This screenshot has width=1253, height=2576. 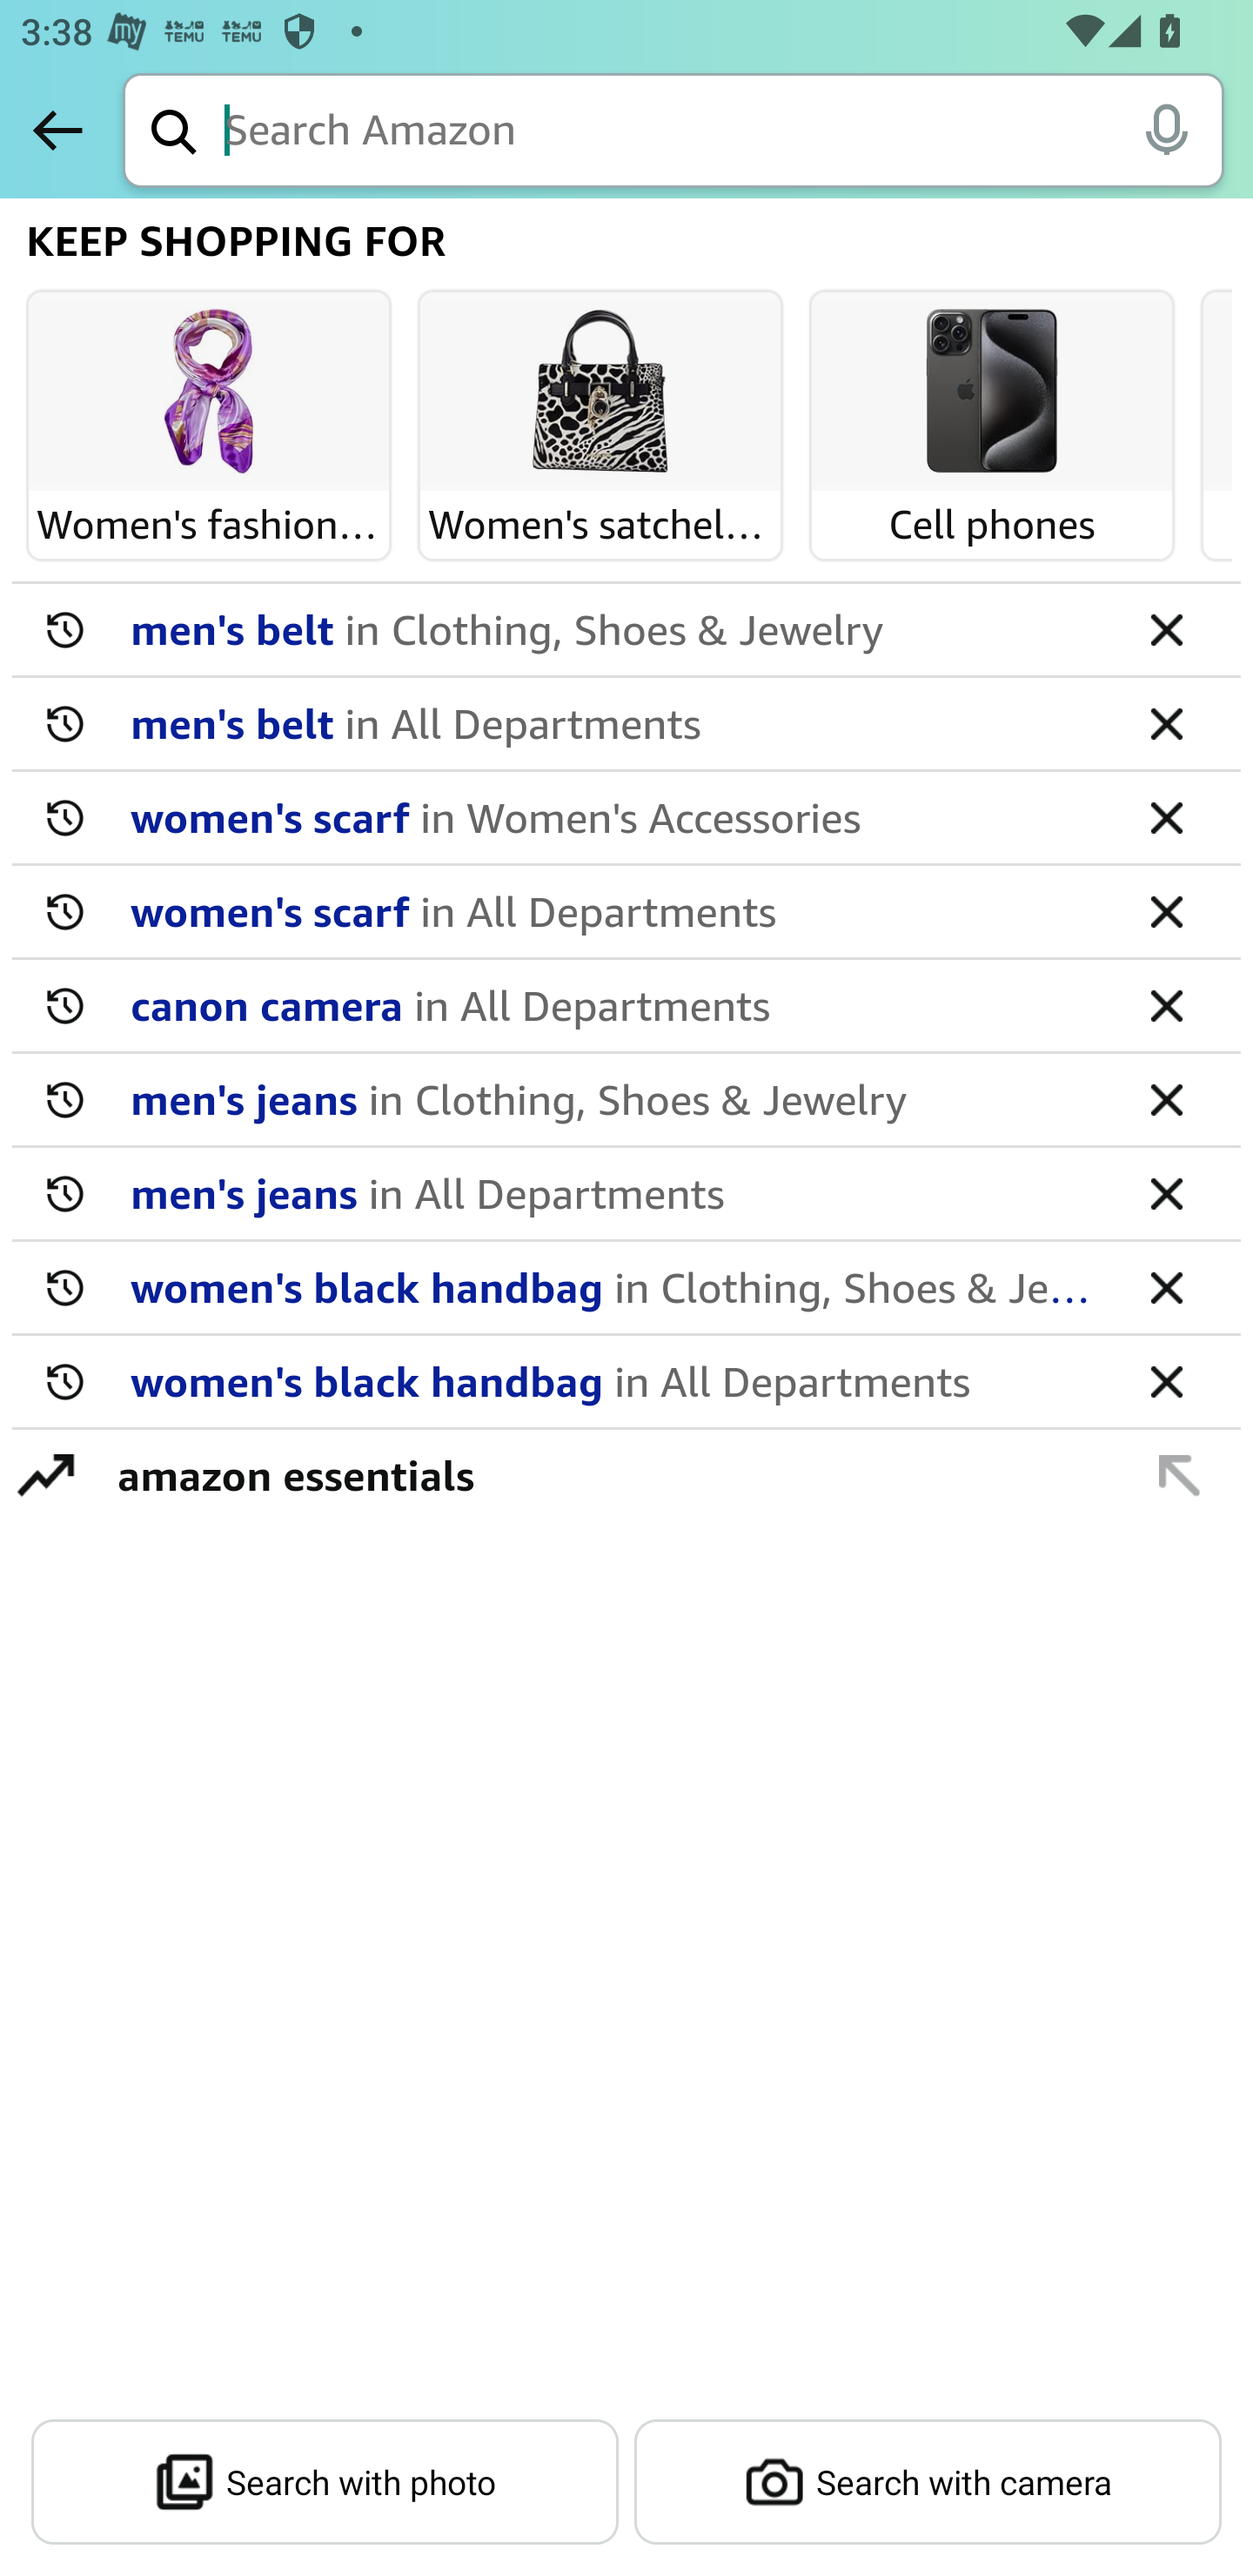 What do you see at coordinates (626, 912) in the screenshot?
I see `women's scarf delete` at bounding box center [626, 912].